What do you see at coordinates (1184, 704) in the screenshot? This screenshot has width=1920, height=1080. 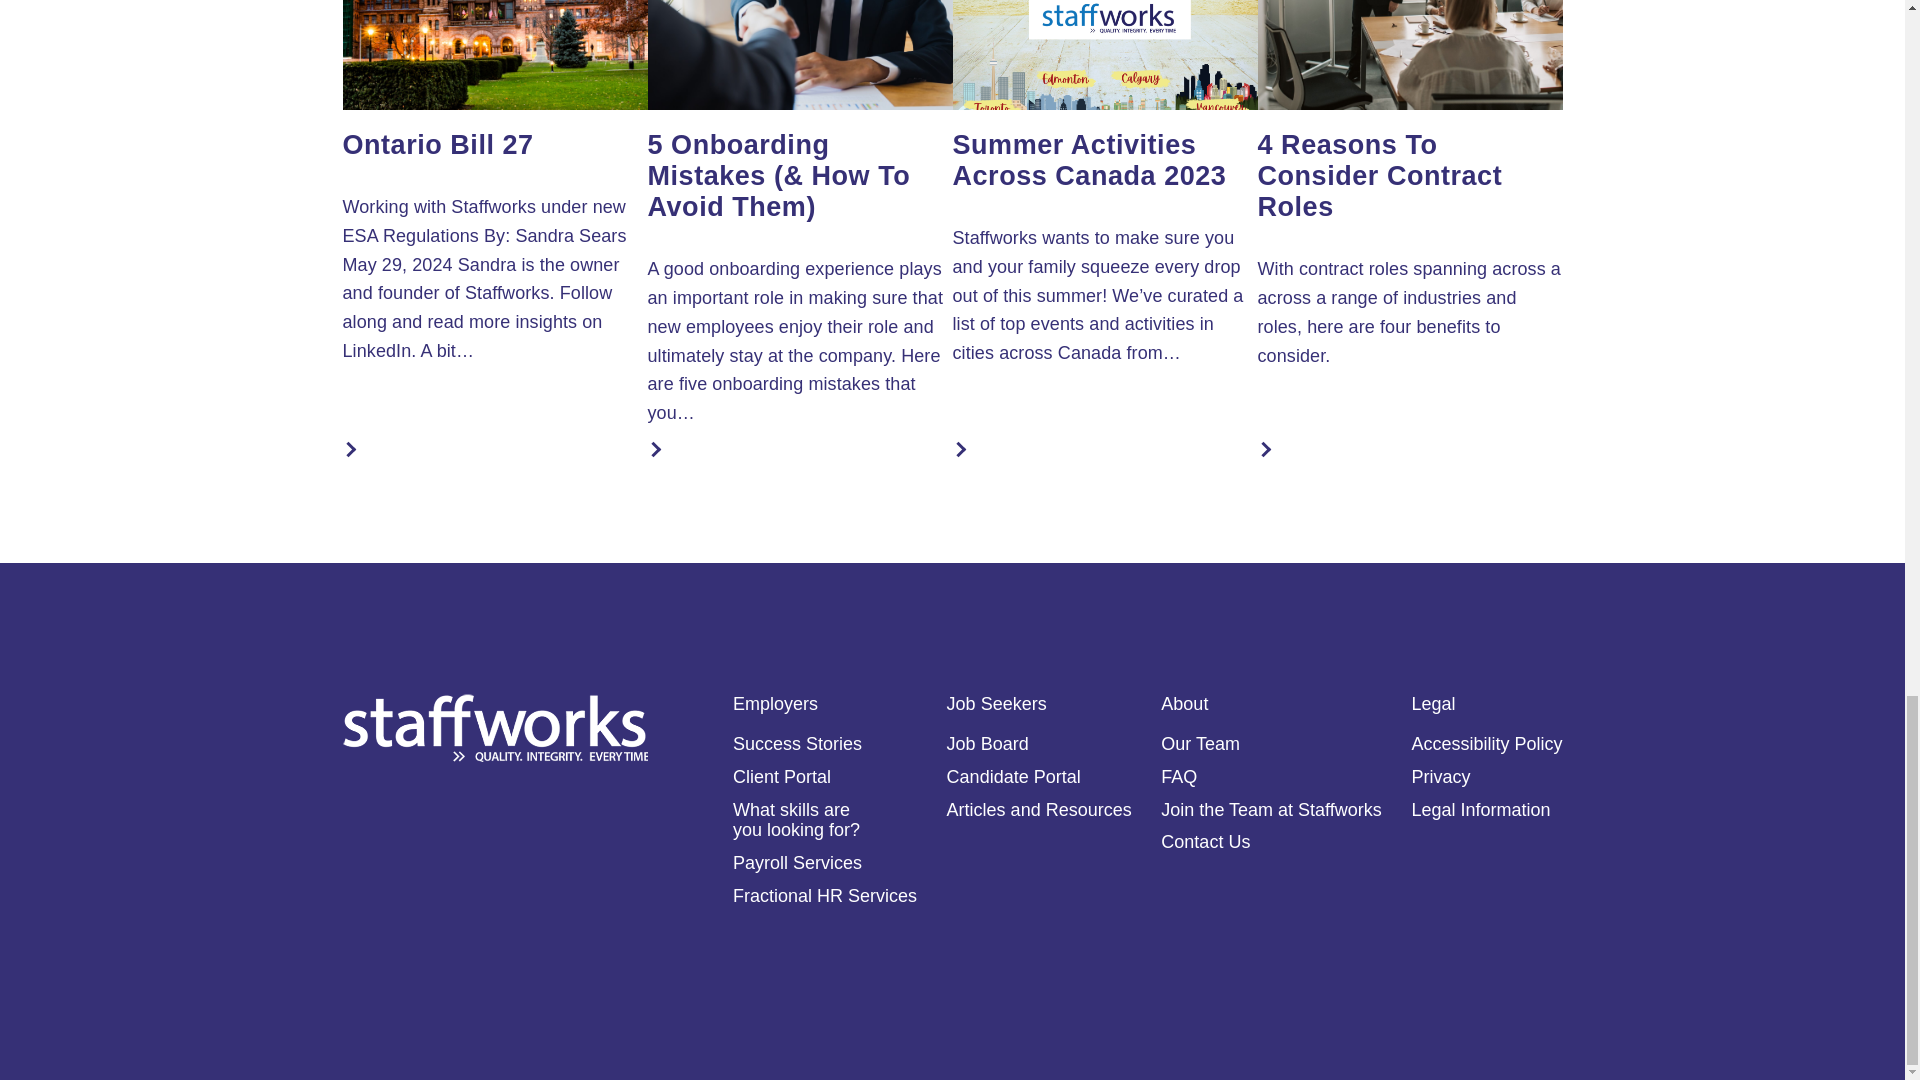 I see `About` at bounding box center [1184, 704].